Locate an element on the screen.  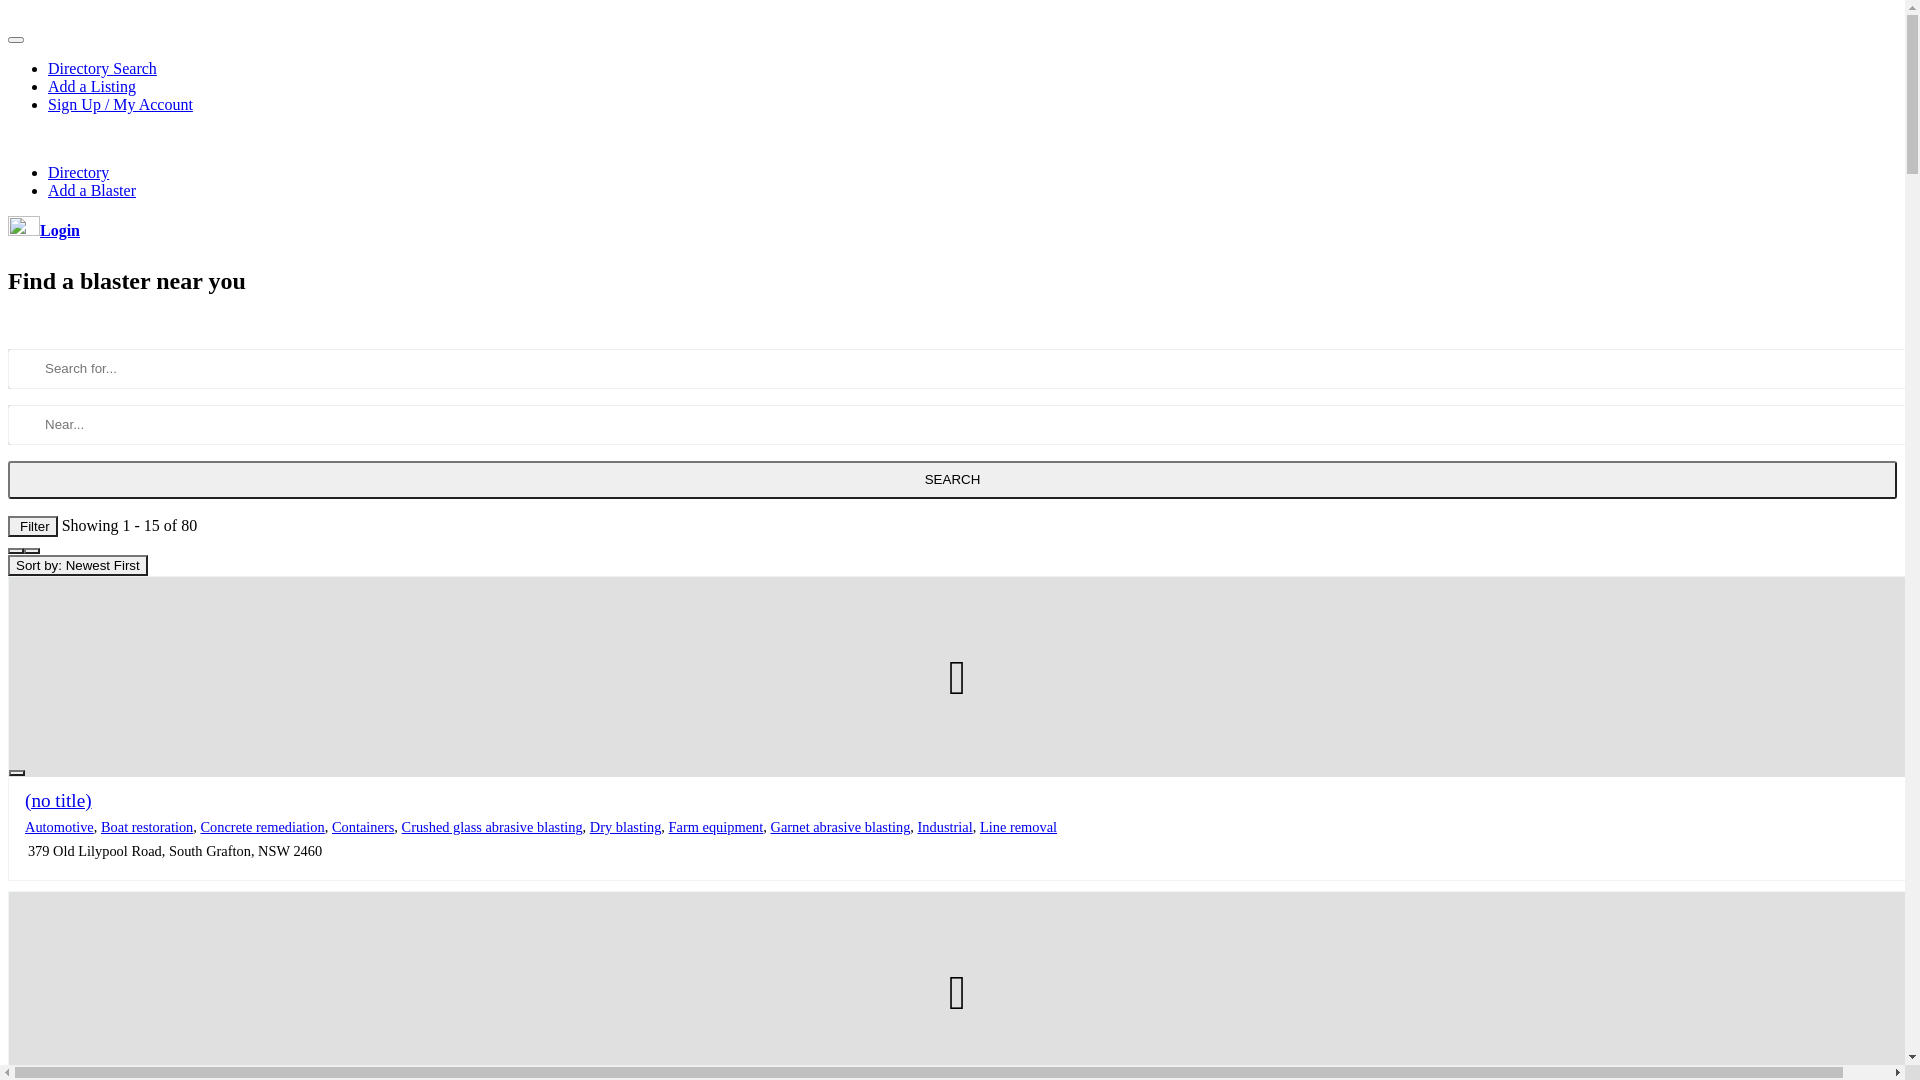
Dry blasting is located at coordinates (626, 827).